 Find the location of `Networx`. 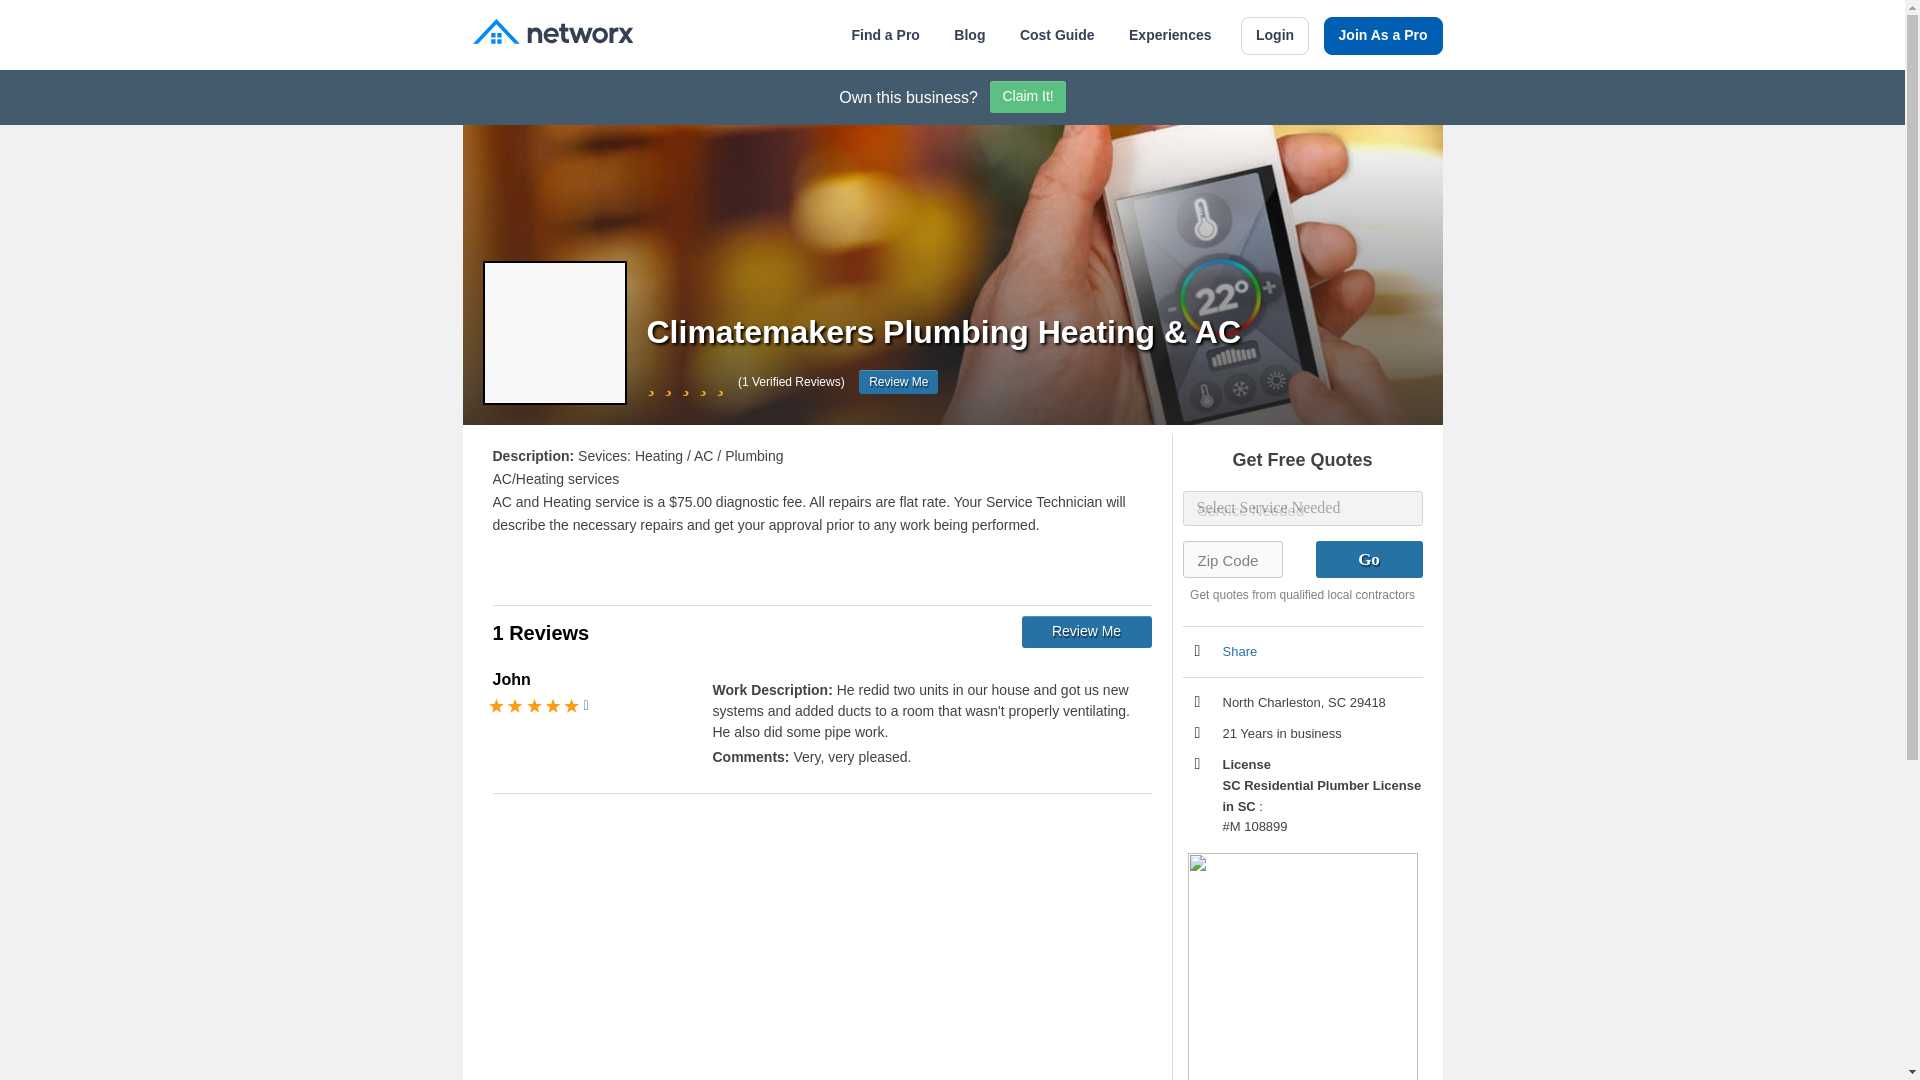

Networx is located at coordinates (552, 34).